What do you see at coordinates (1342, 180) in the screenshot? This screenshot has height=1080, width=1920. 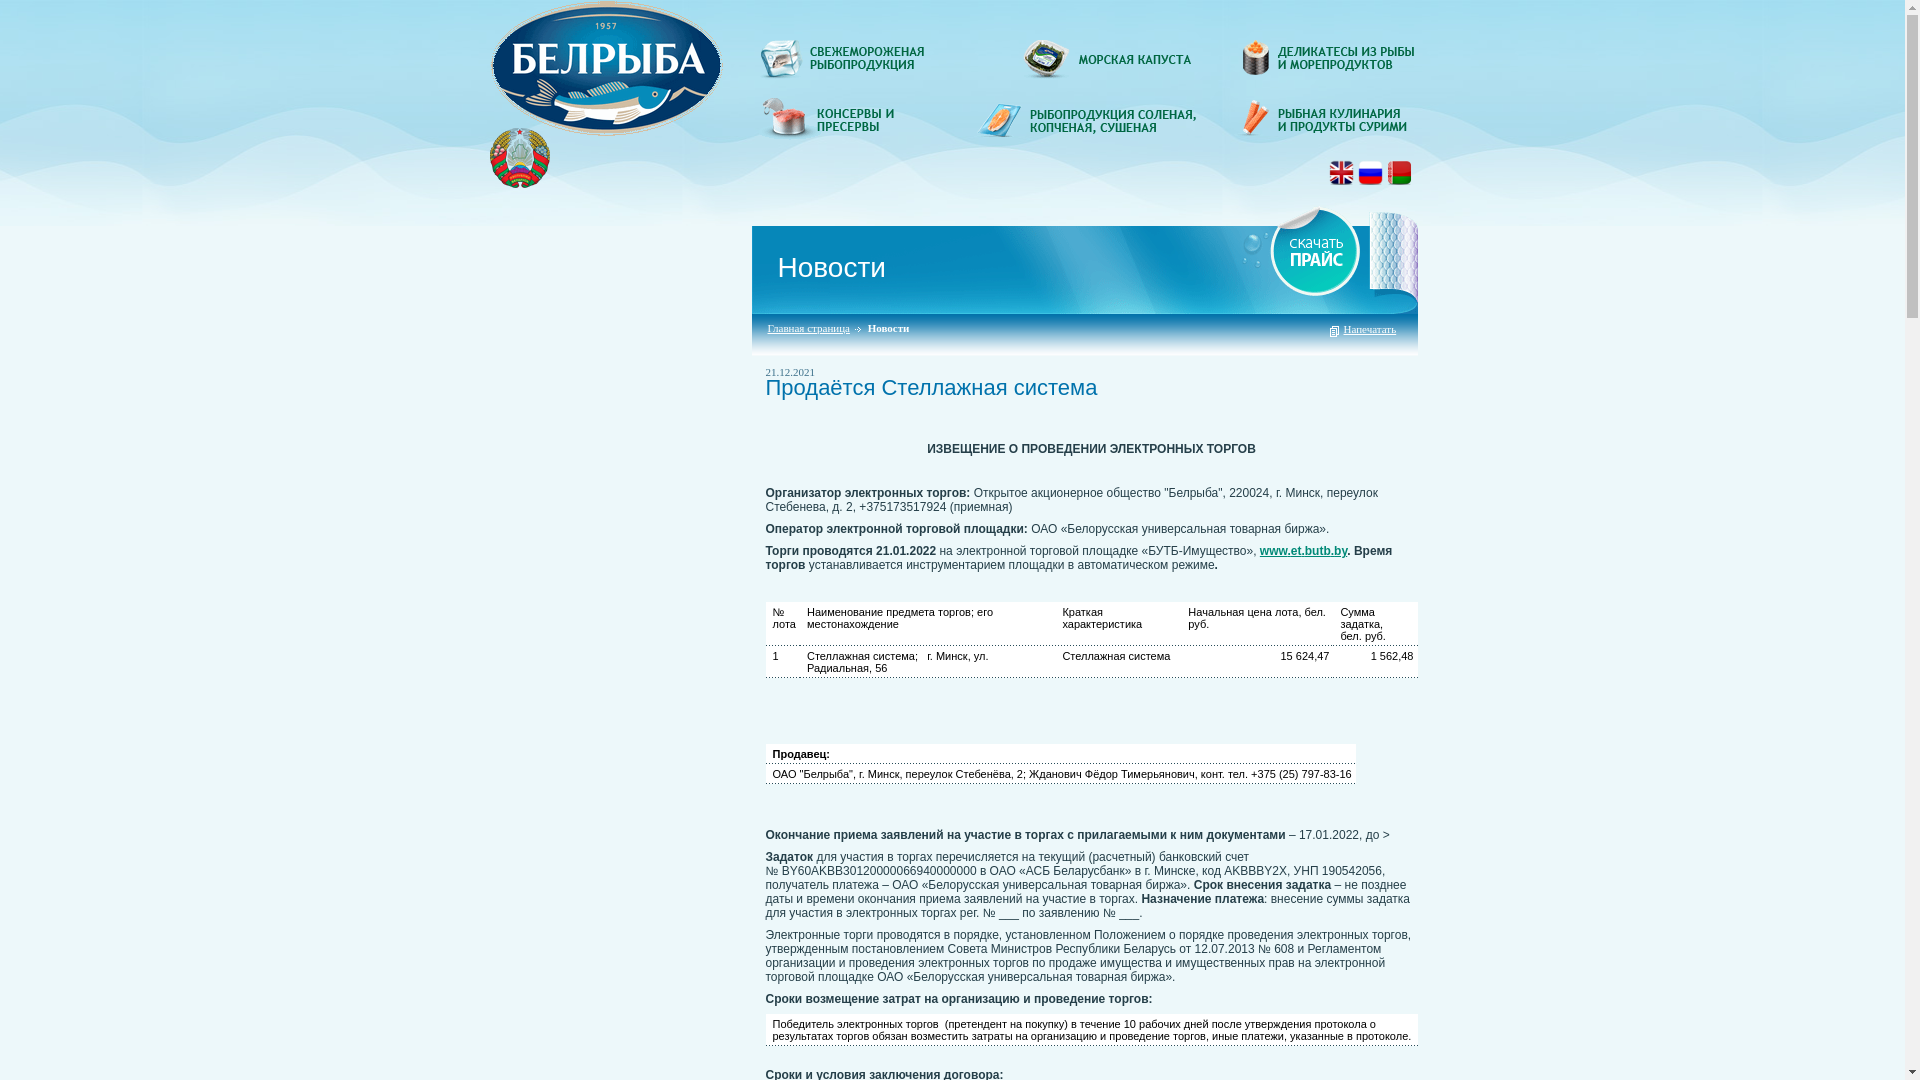 I see `en` at bounding box center [1342, 180].